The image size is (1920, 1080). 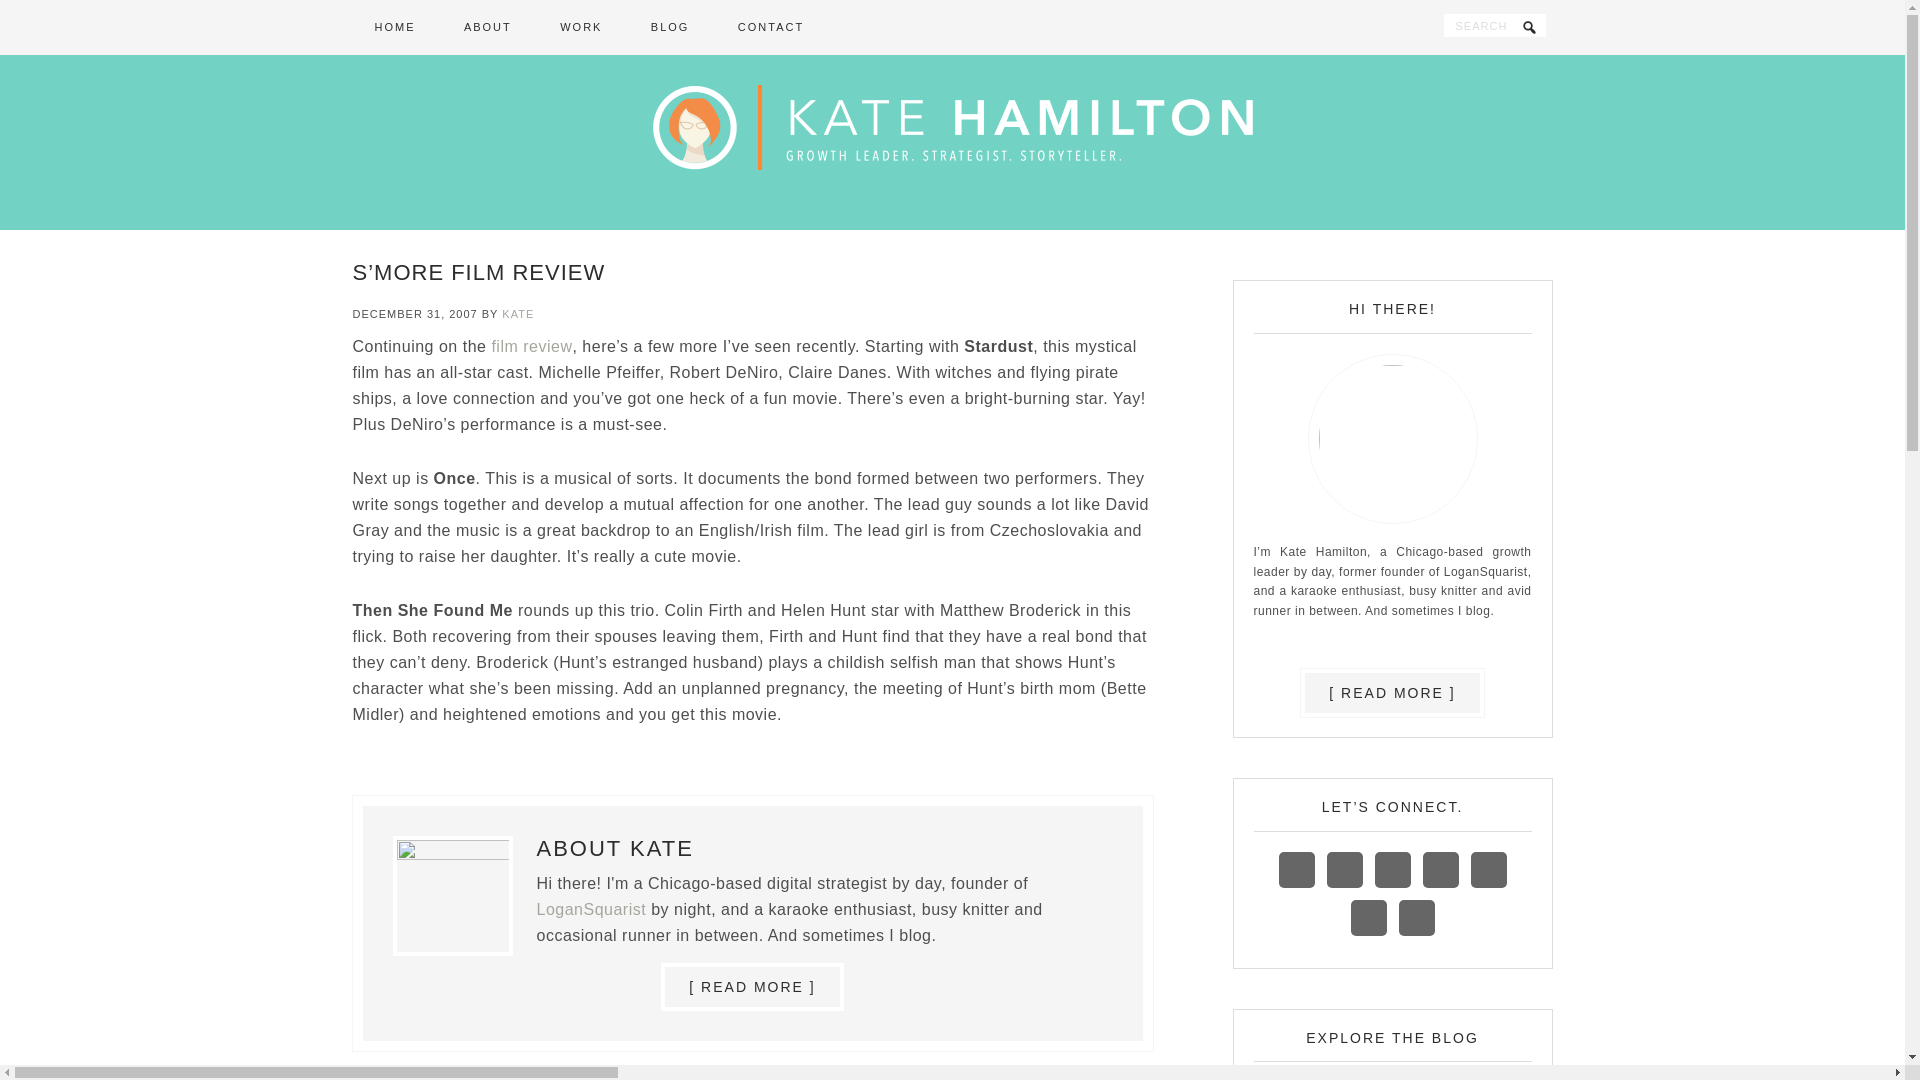 What do you see at coordinates (394, 28) in the screenshot?
I see `HOME` at bounding box center [394, 28].